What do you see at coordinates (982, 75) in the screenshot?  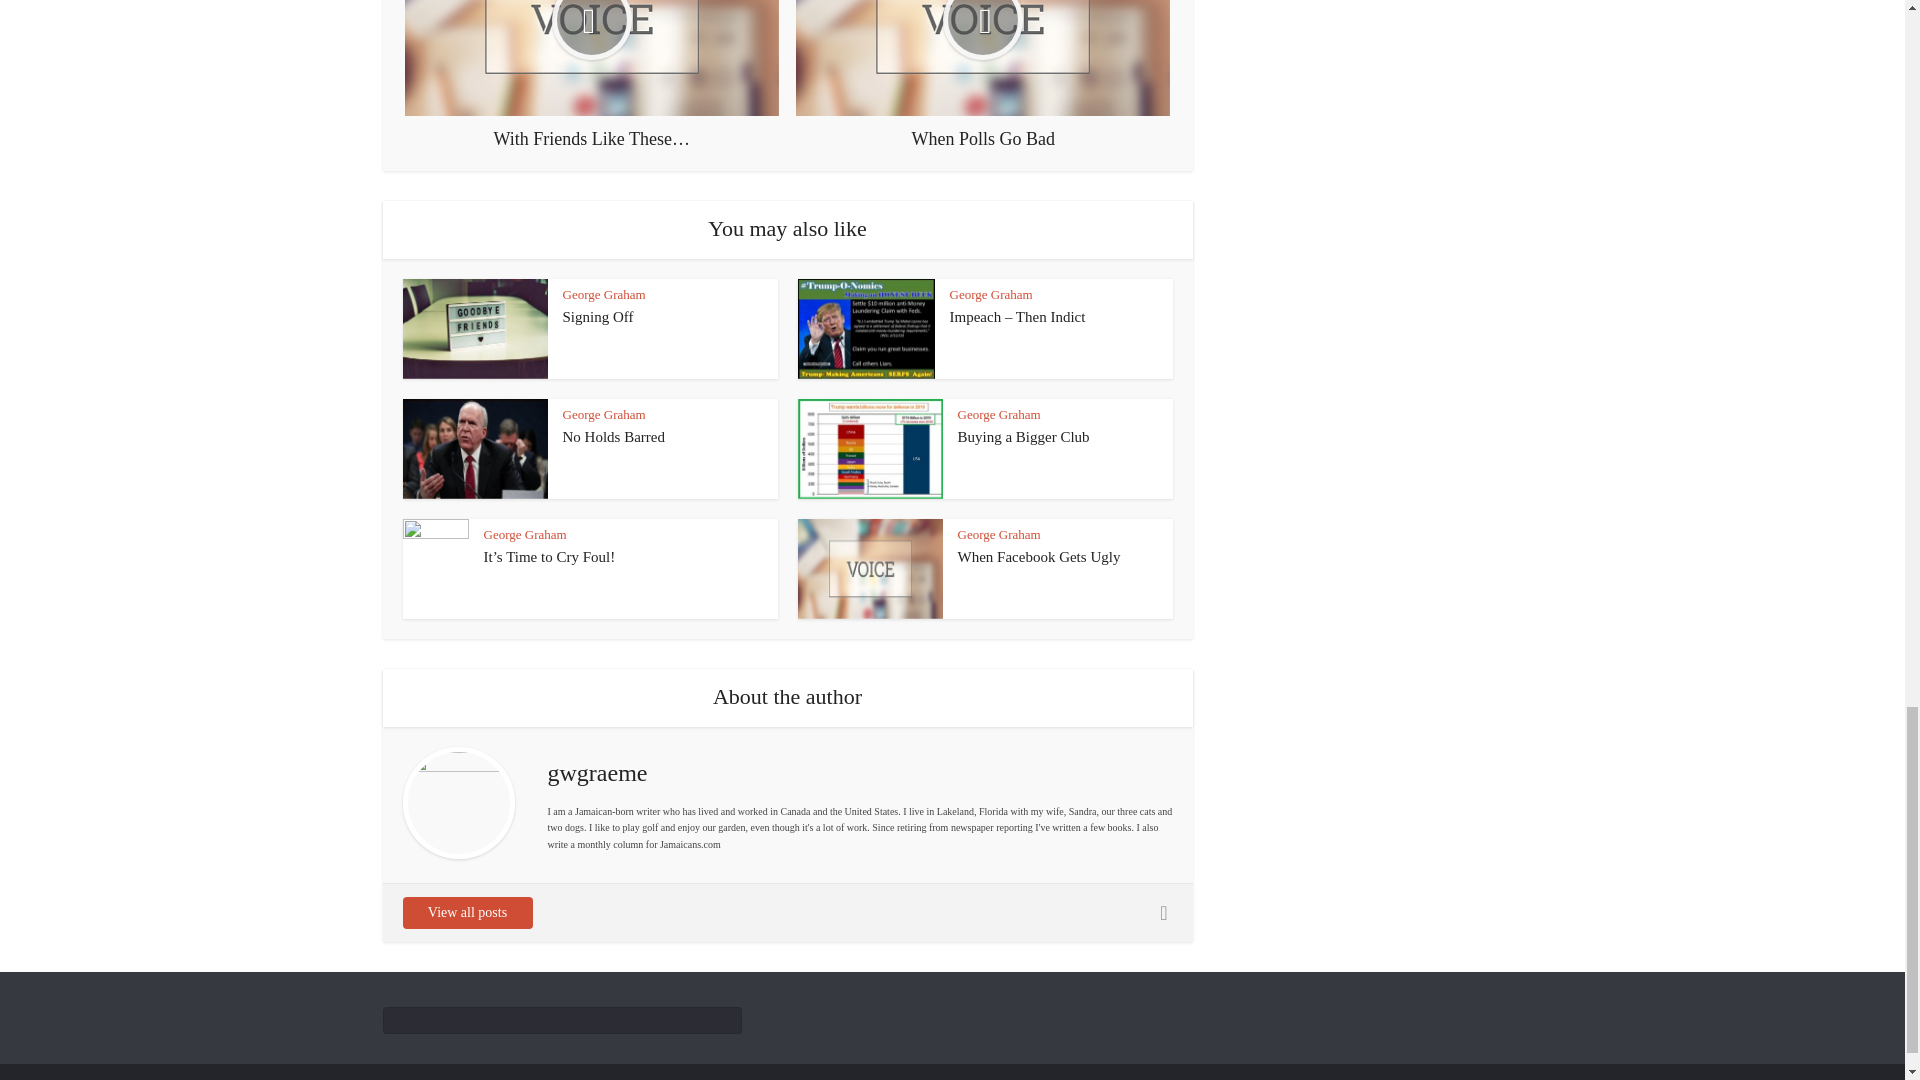 I see `When Polls Go Bad` at bounding box center [982, 75].